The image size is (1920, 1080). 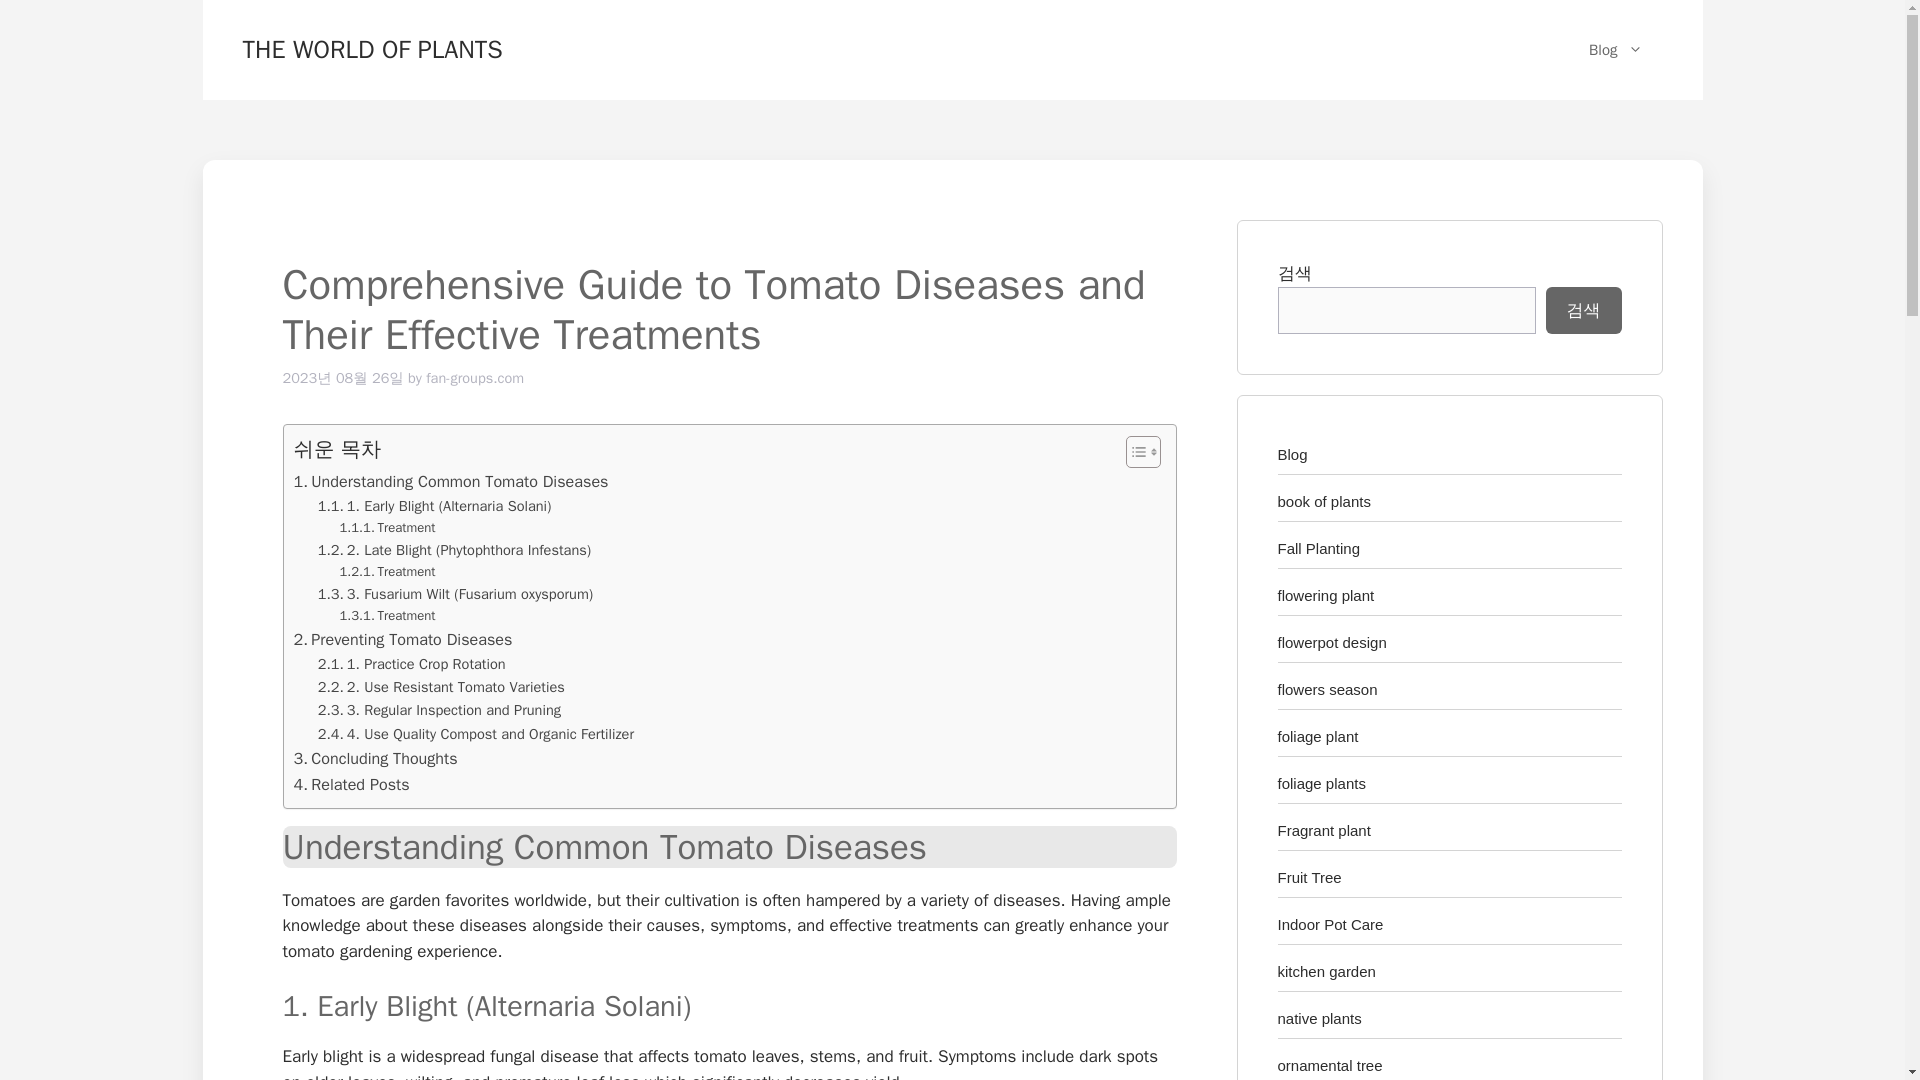 I want to click on 3. Regular Inspection and Pruning, so click(x=439, y=710).